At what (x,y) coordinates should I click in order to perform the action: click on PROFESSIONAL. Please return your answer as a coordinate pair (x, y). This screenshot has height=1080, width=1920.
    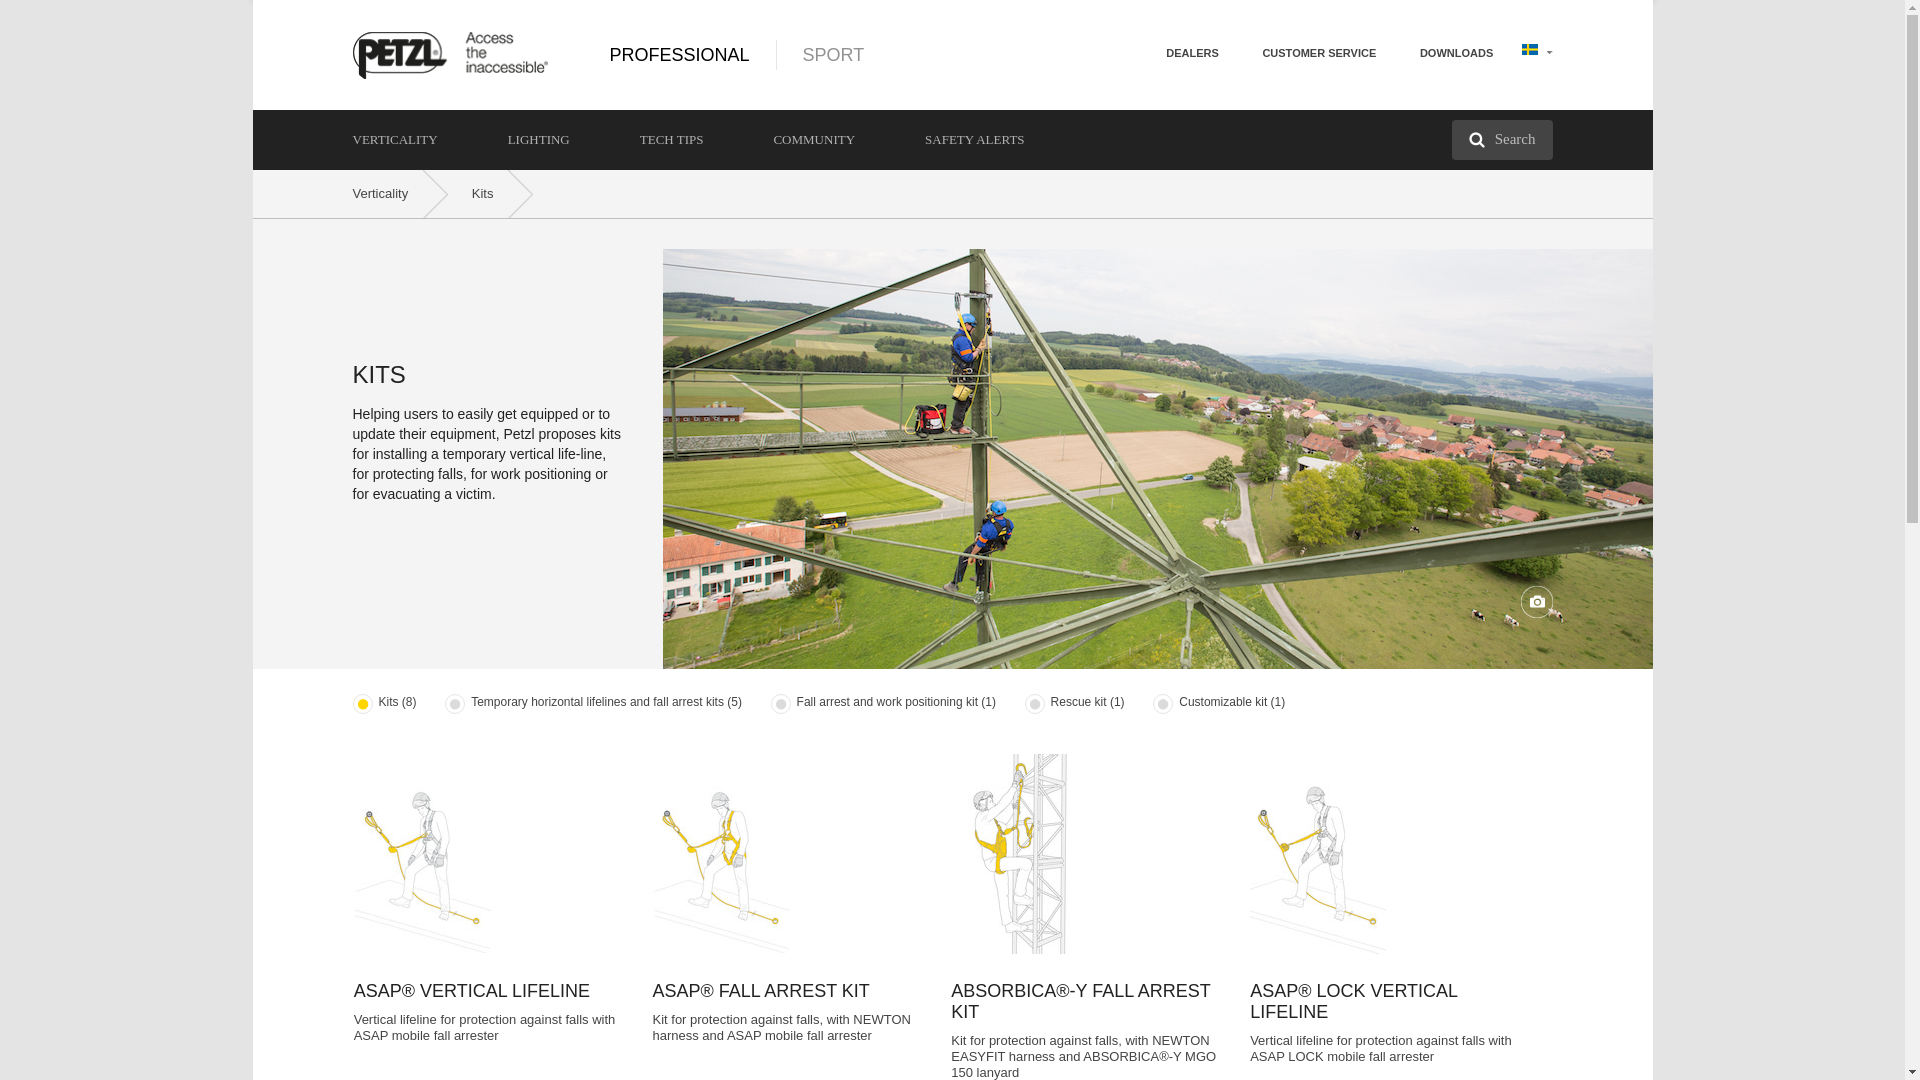
    Looking at the image, I should click on (680, 54).